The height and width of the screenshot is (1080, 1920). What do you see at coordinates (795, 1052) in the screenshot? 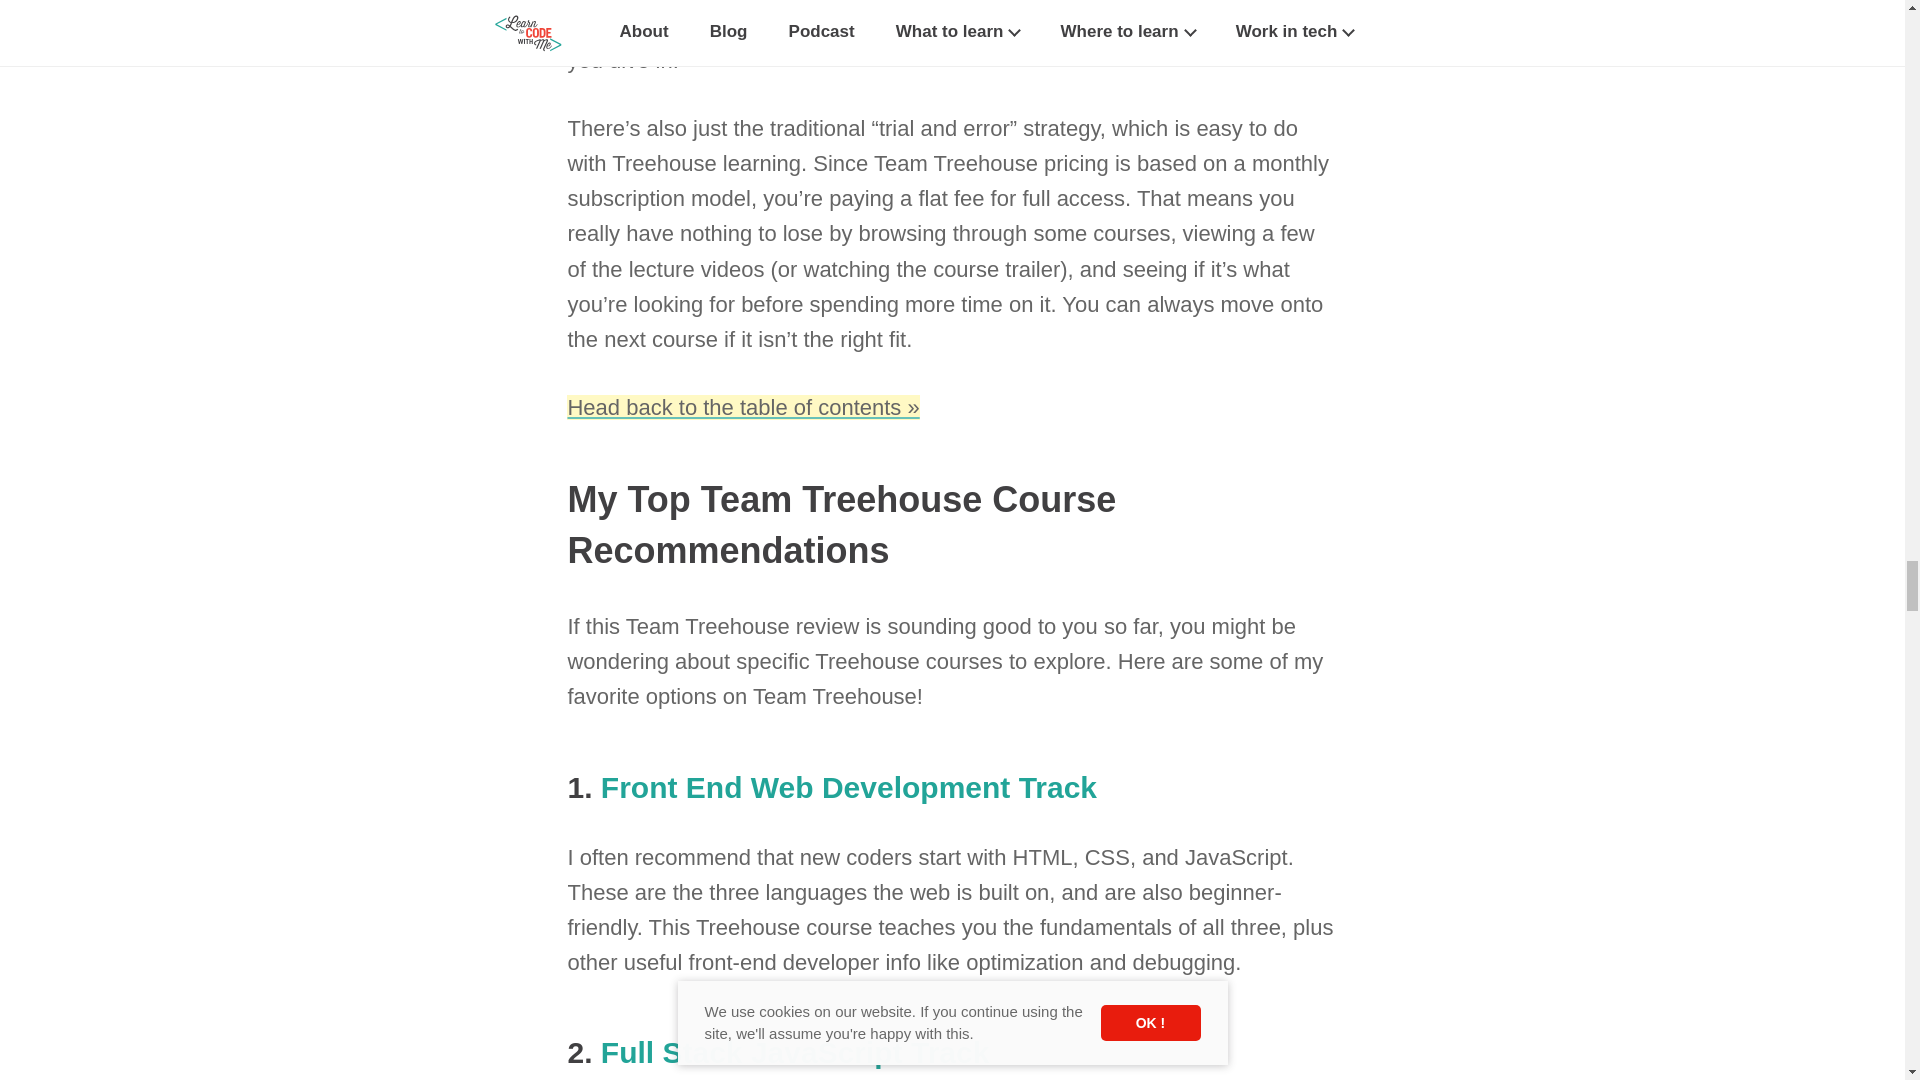
I see `Team Treehouse - Full Stack Javascript Track` at bounding box center [795, 1052].